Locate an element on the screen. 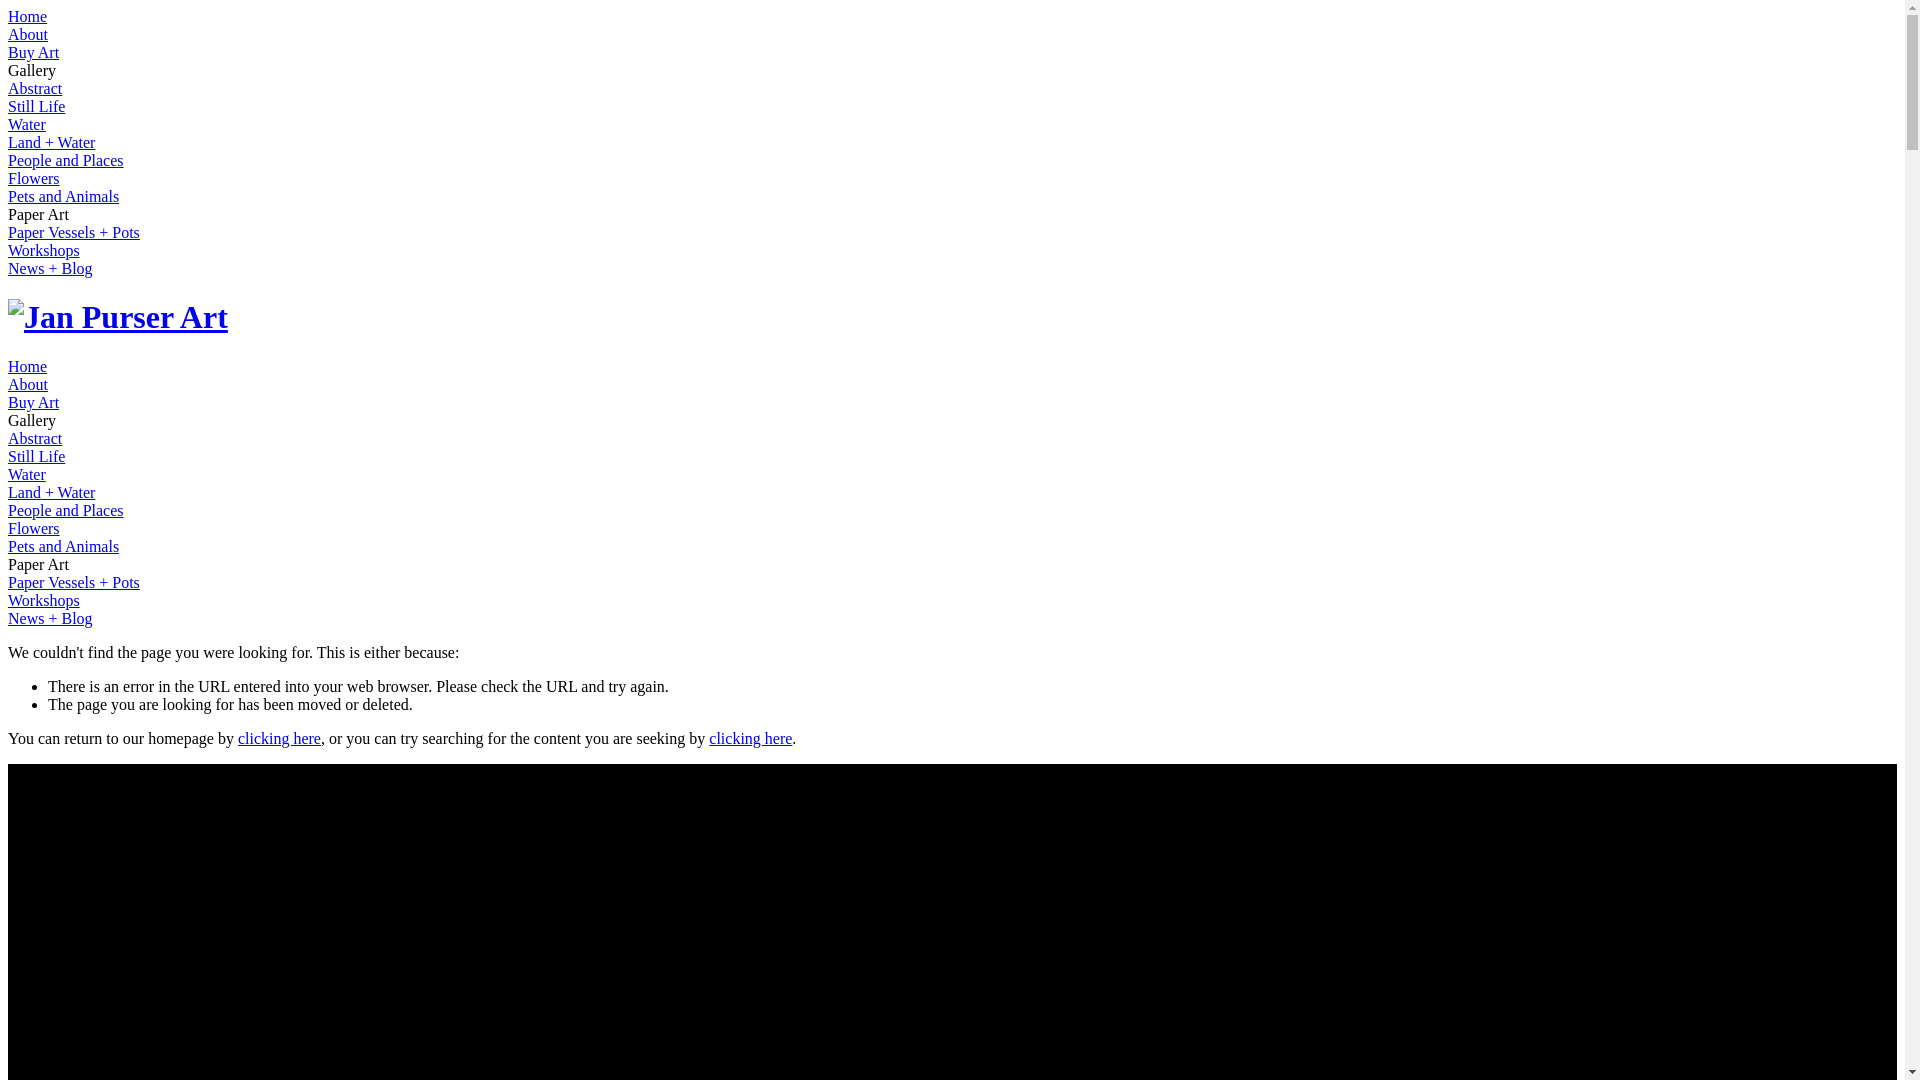  Paper Vessels + Pots is located at coordinates (74, 232).